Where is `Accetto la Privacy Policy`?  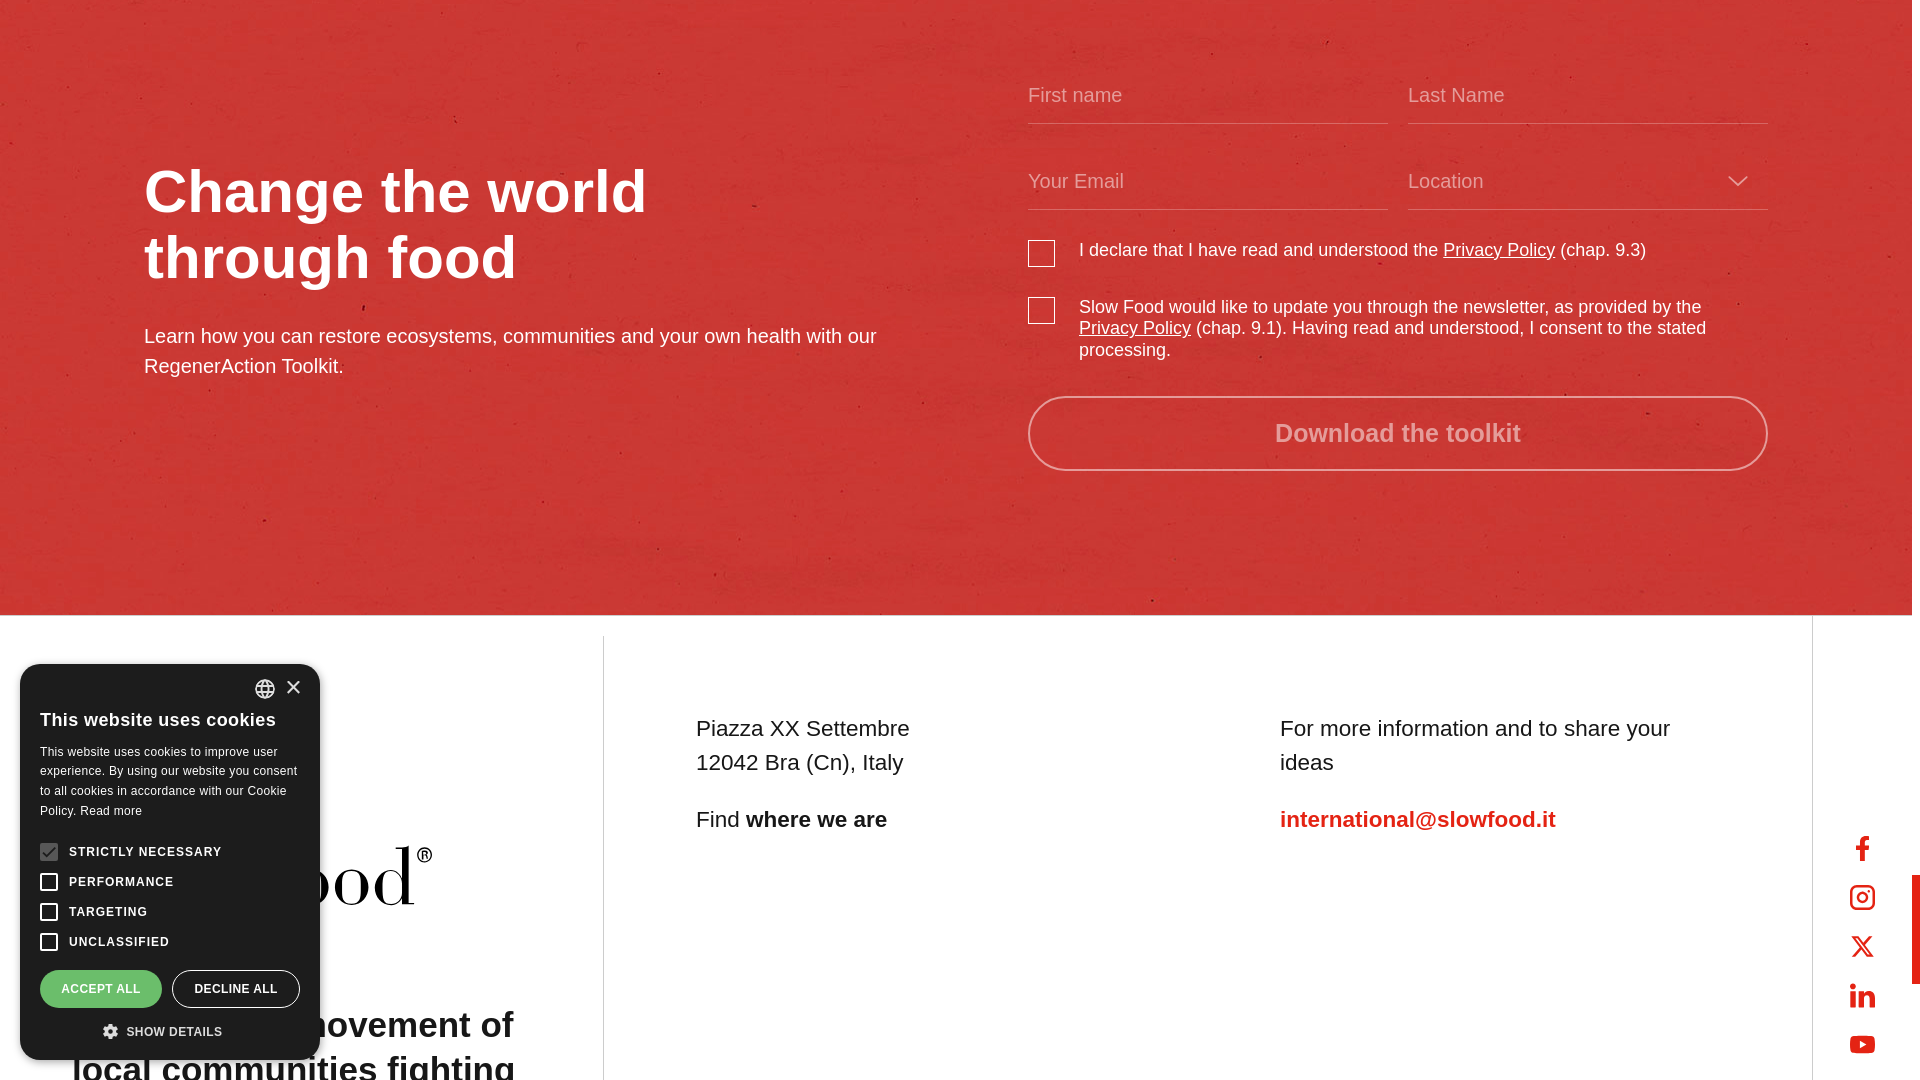 Accetto la Privacy Policy is located at coordinates (1499, 250).